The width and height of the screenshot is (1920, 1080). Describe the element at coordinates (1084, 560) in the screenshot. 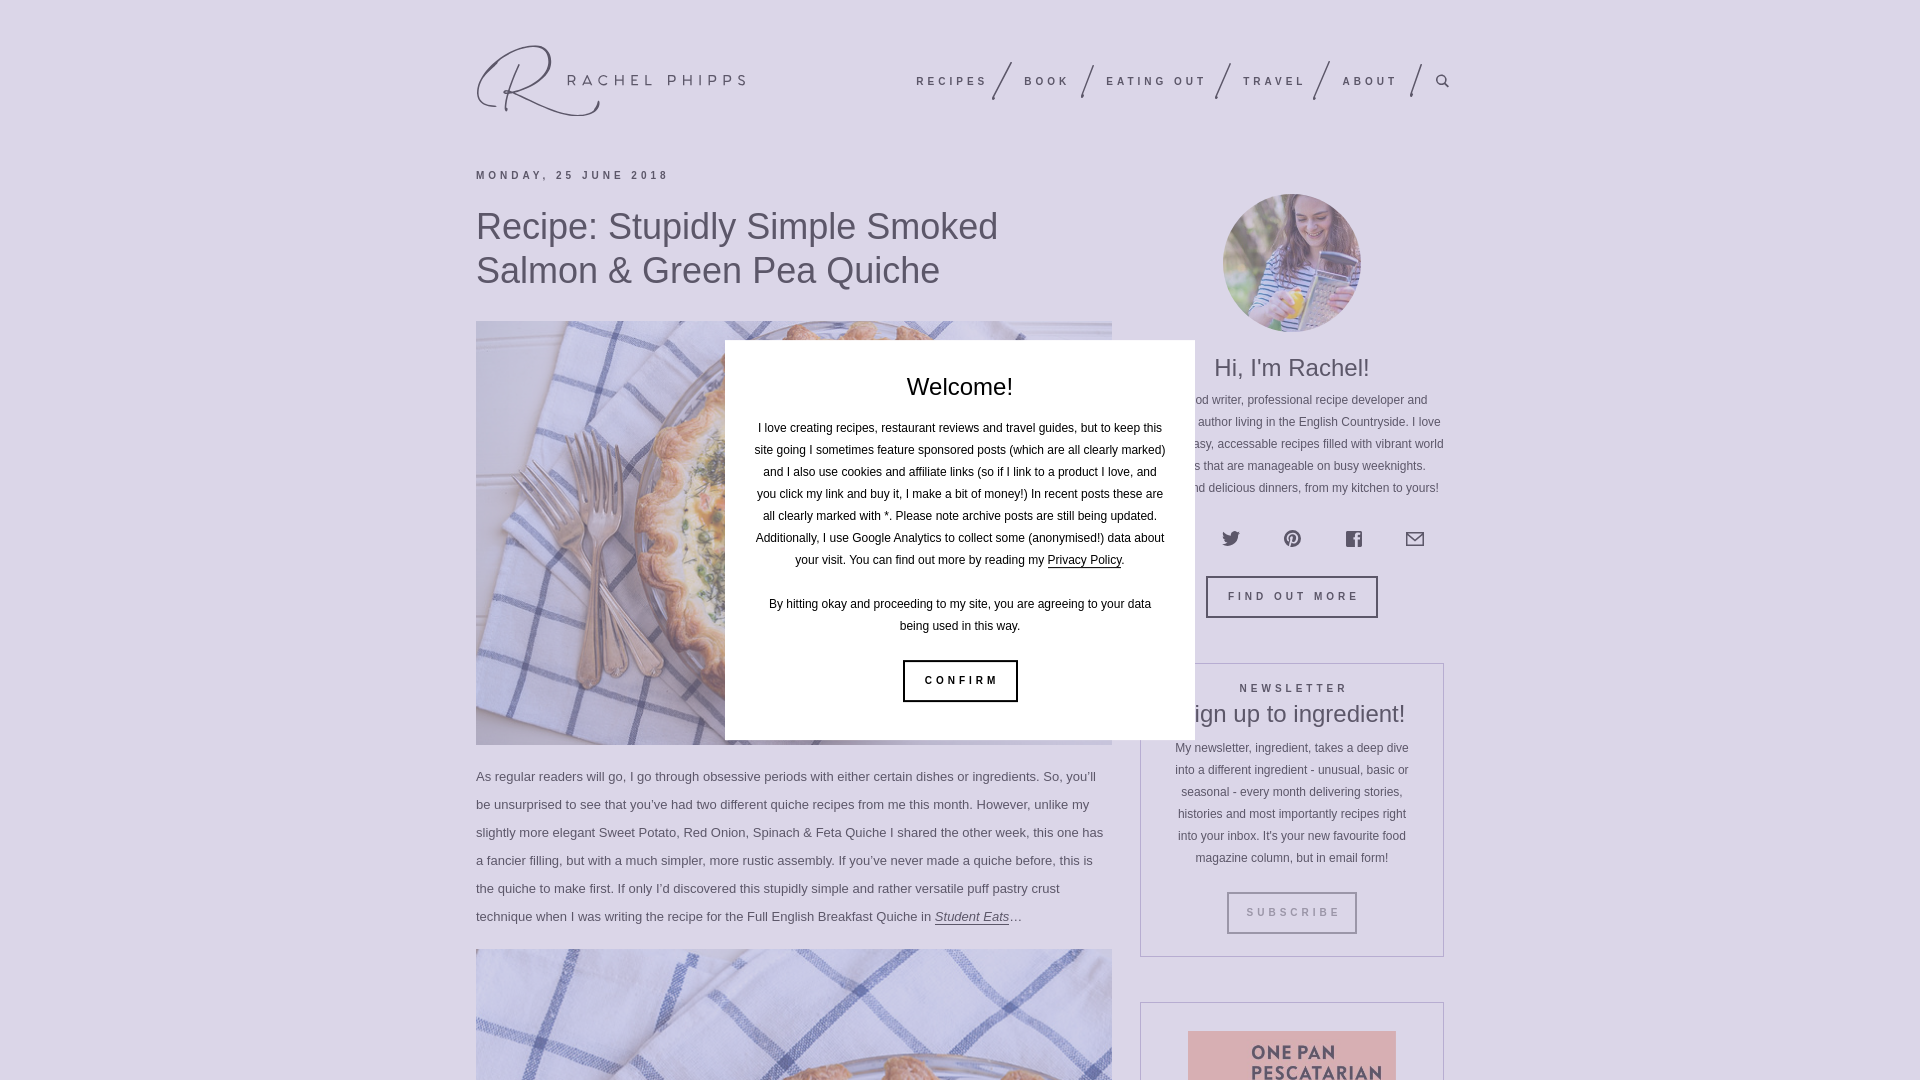

I see `Privacy Policy` at that location.